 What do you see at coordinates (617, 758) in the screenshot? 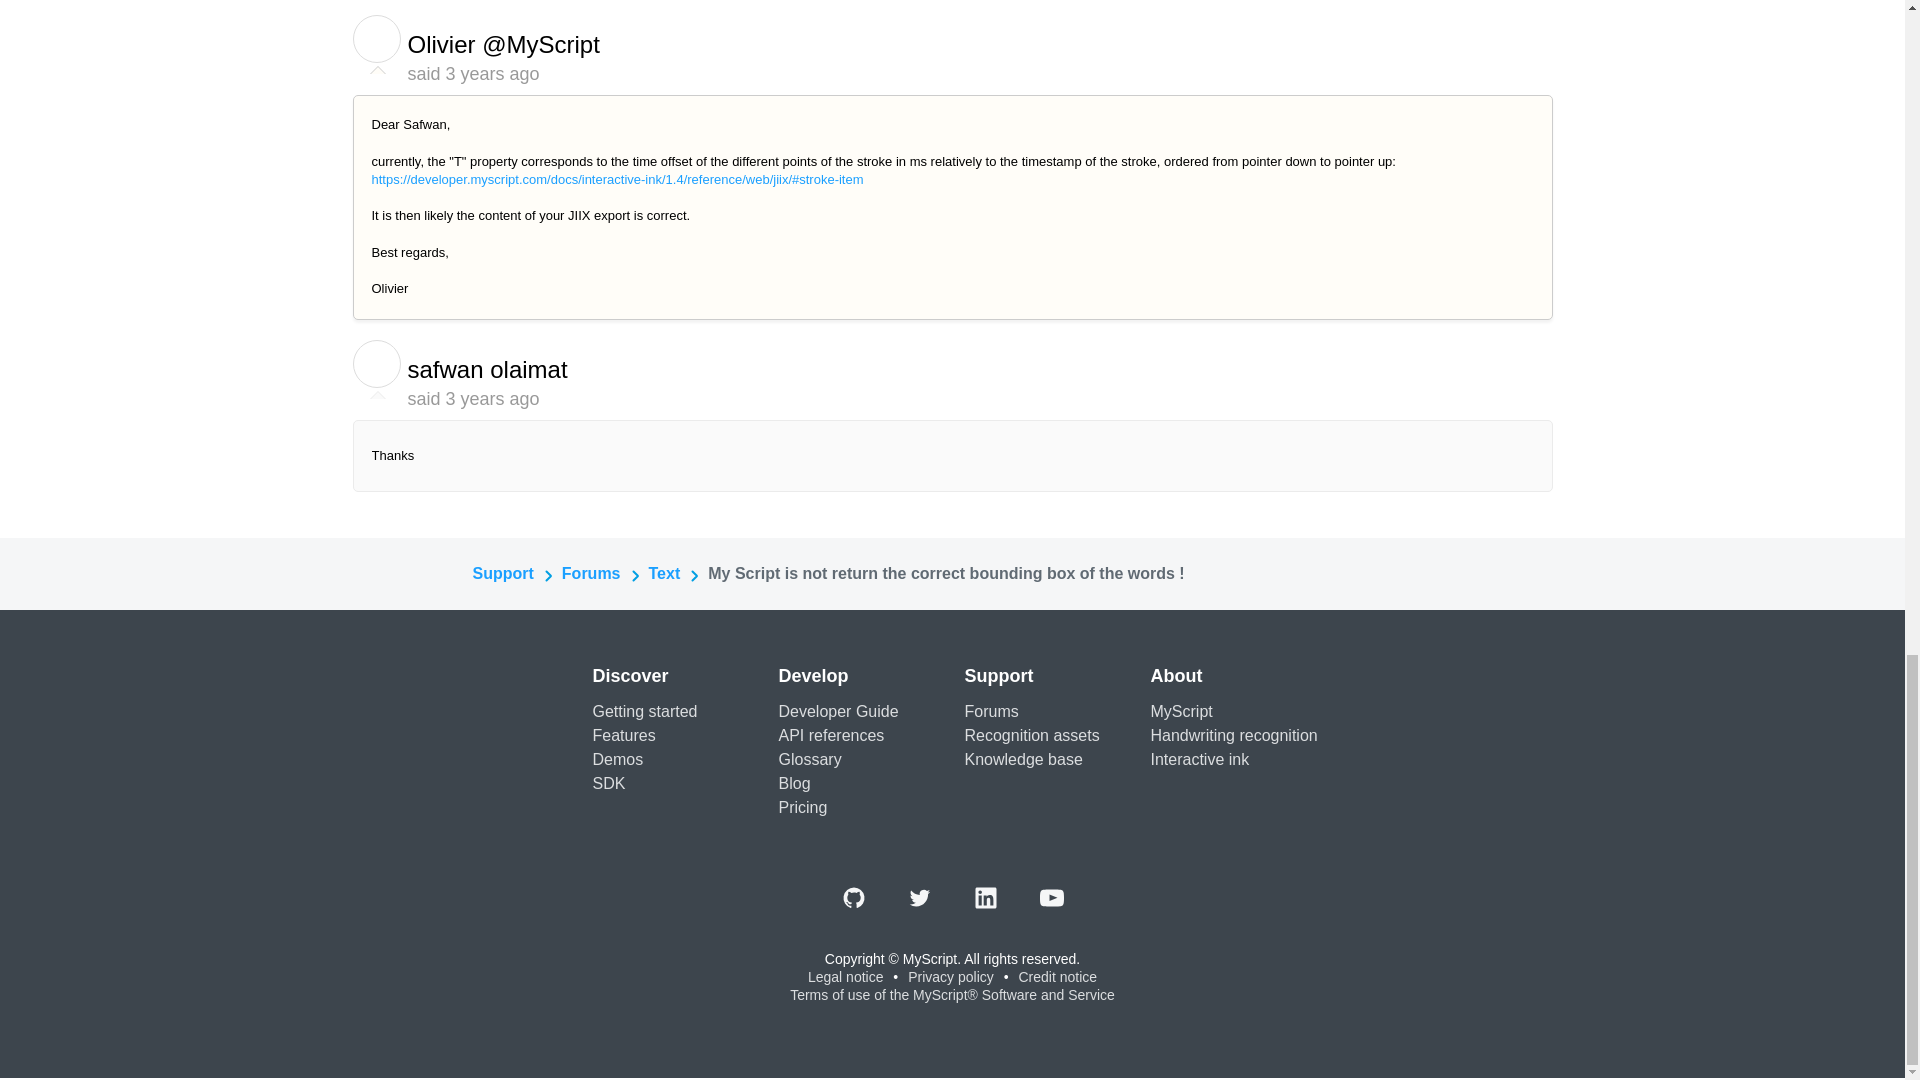
I see `Demos` at bounding box center [617, 758].